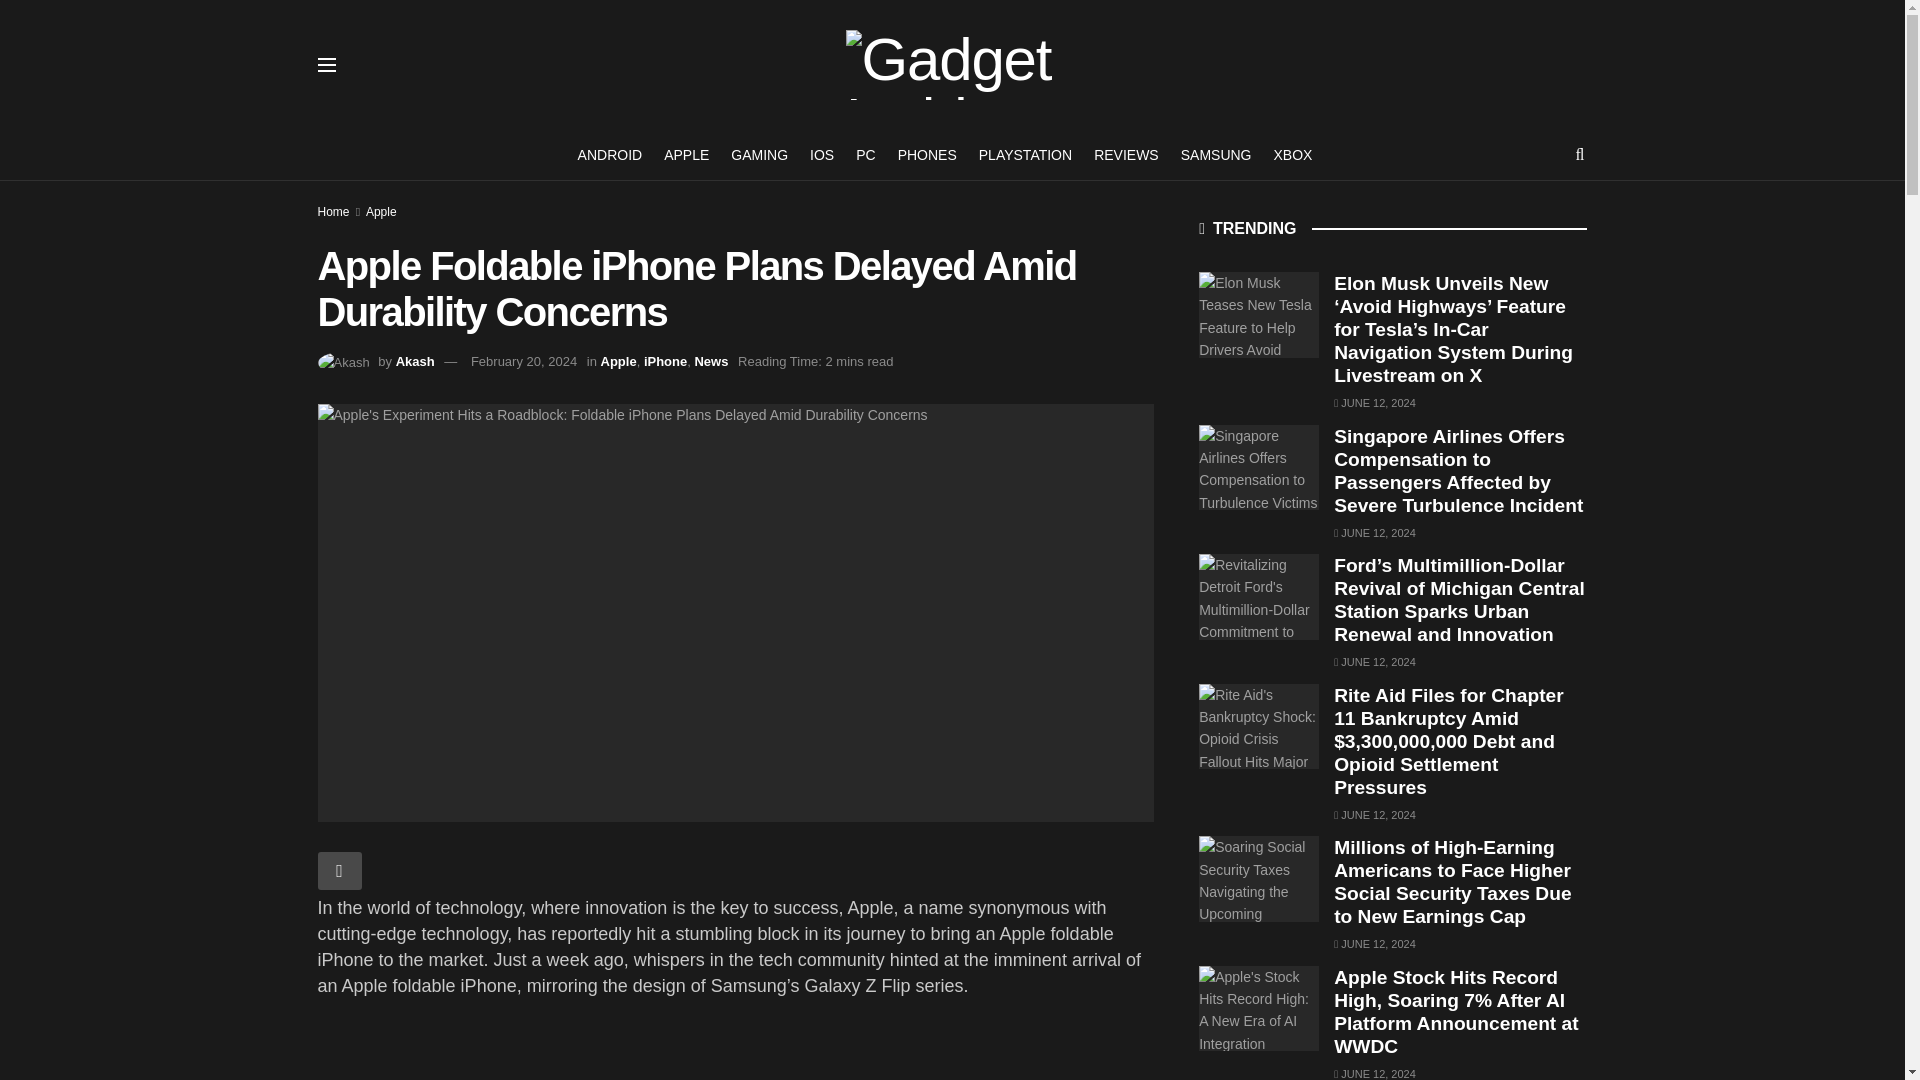 Image resolution: width=1920 pixels, height=1080 pixels. What do you see at coordinates (686, 154) in the screenshot?
I see `APPLE` at bounding box center [686, 154].